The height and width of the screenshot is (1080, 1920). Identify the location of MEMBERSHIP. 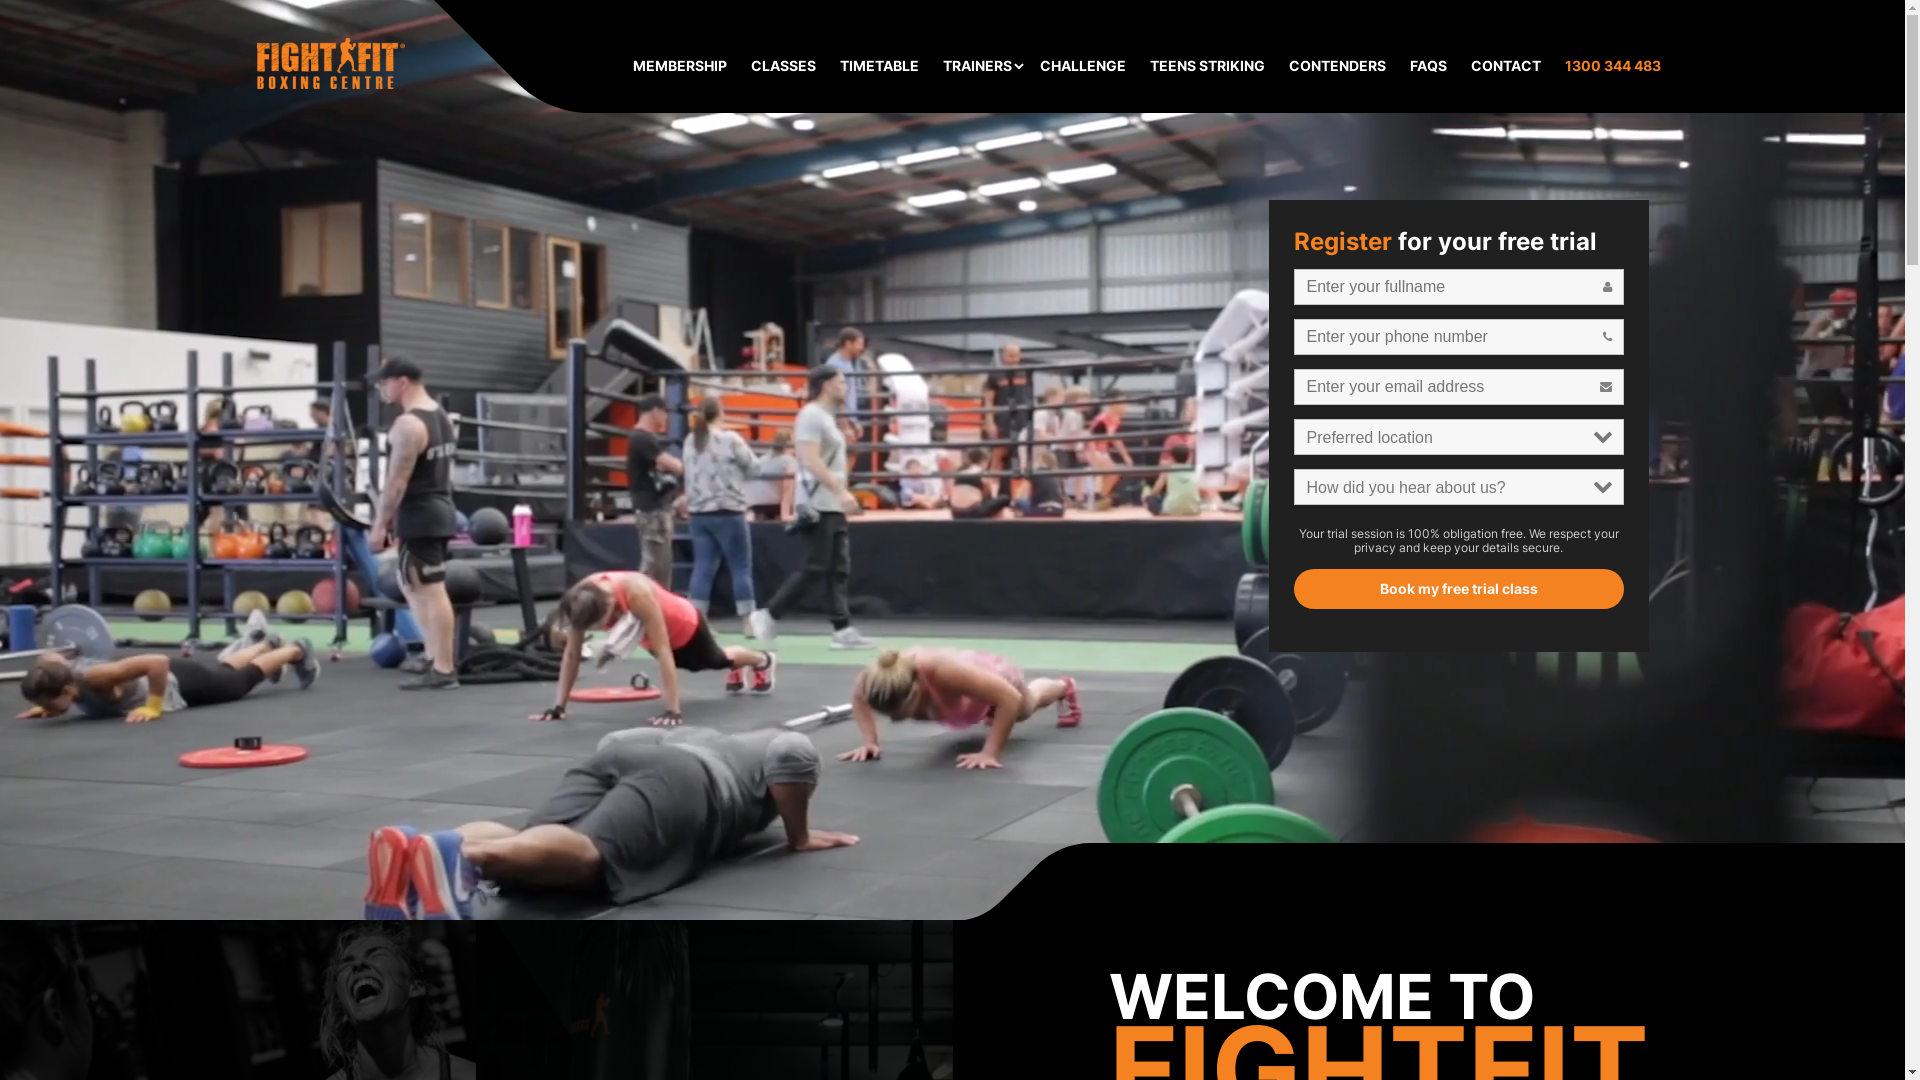
(679, 66).